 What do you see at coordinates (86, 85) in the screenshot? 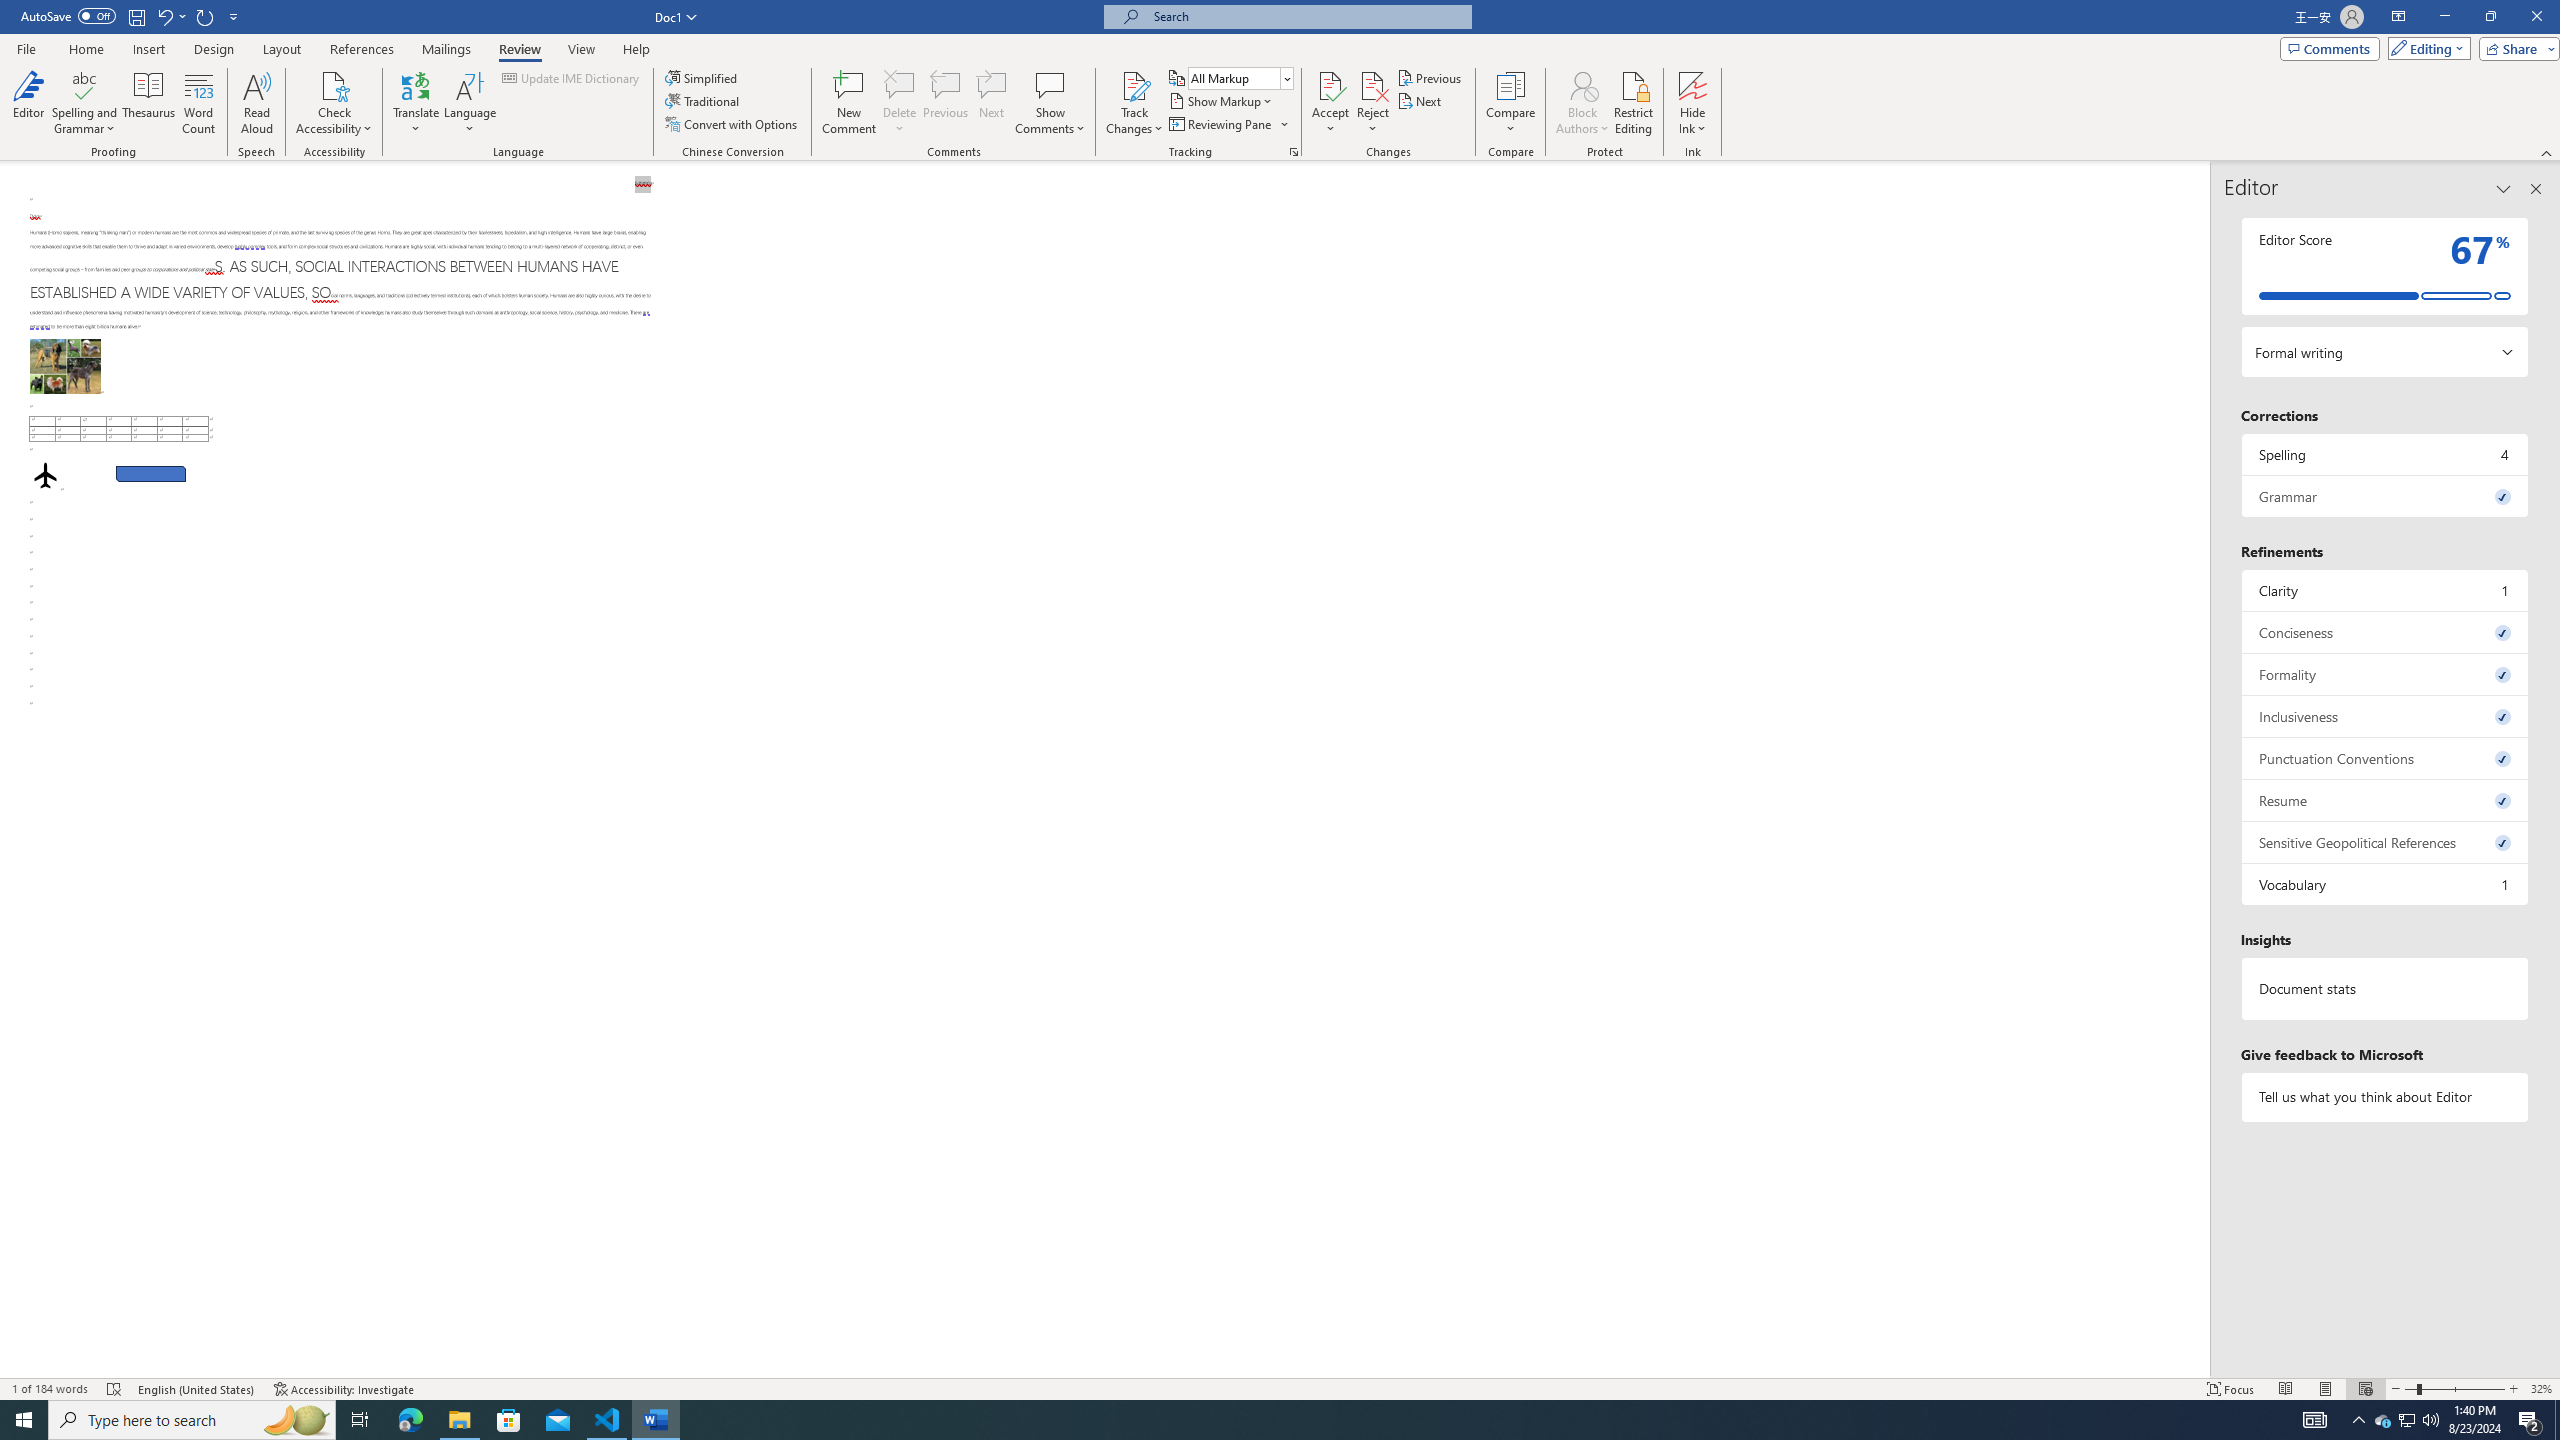
I see `Spelling and Grammar` at bounding box center [86, 85].